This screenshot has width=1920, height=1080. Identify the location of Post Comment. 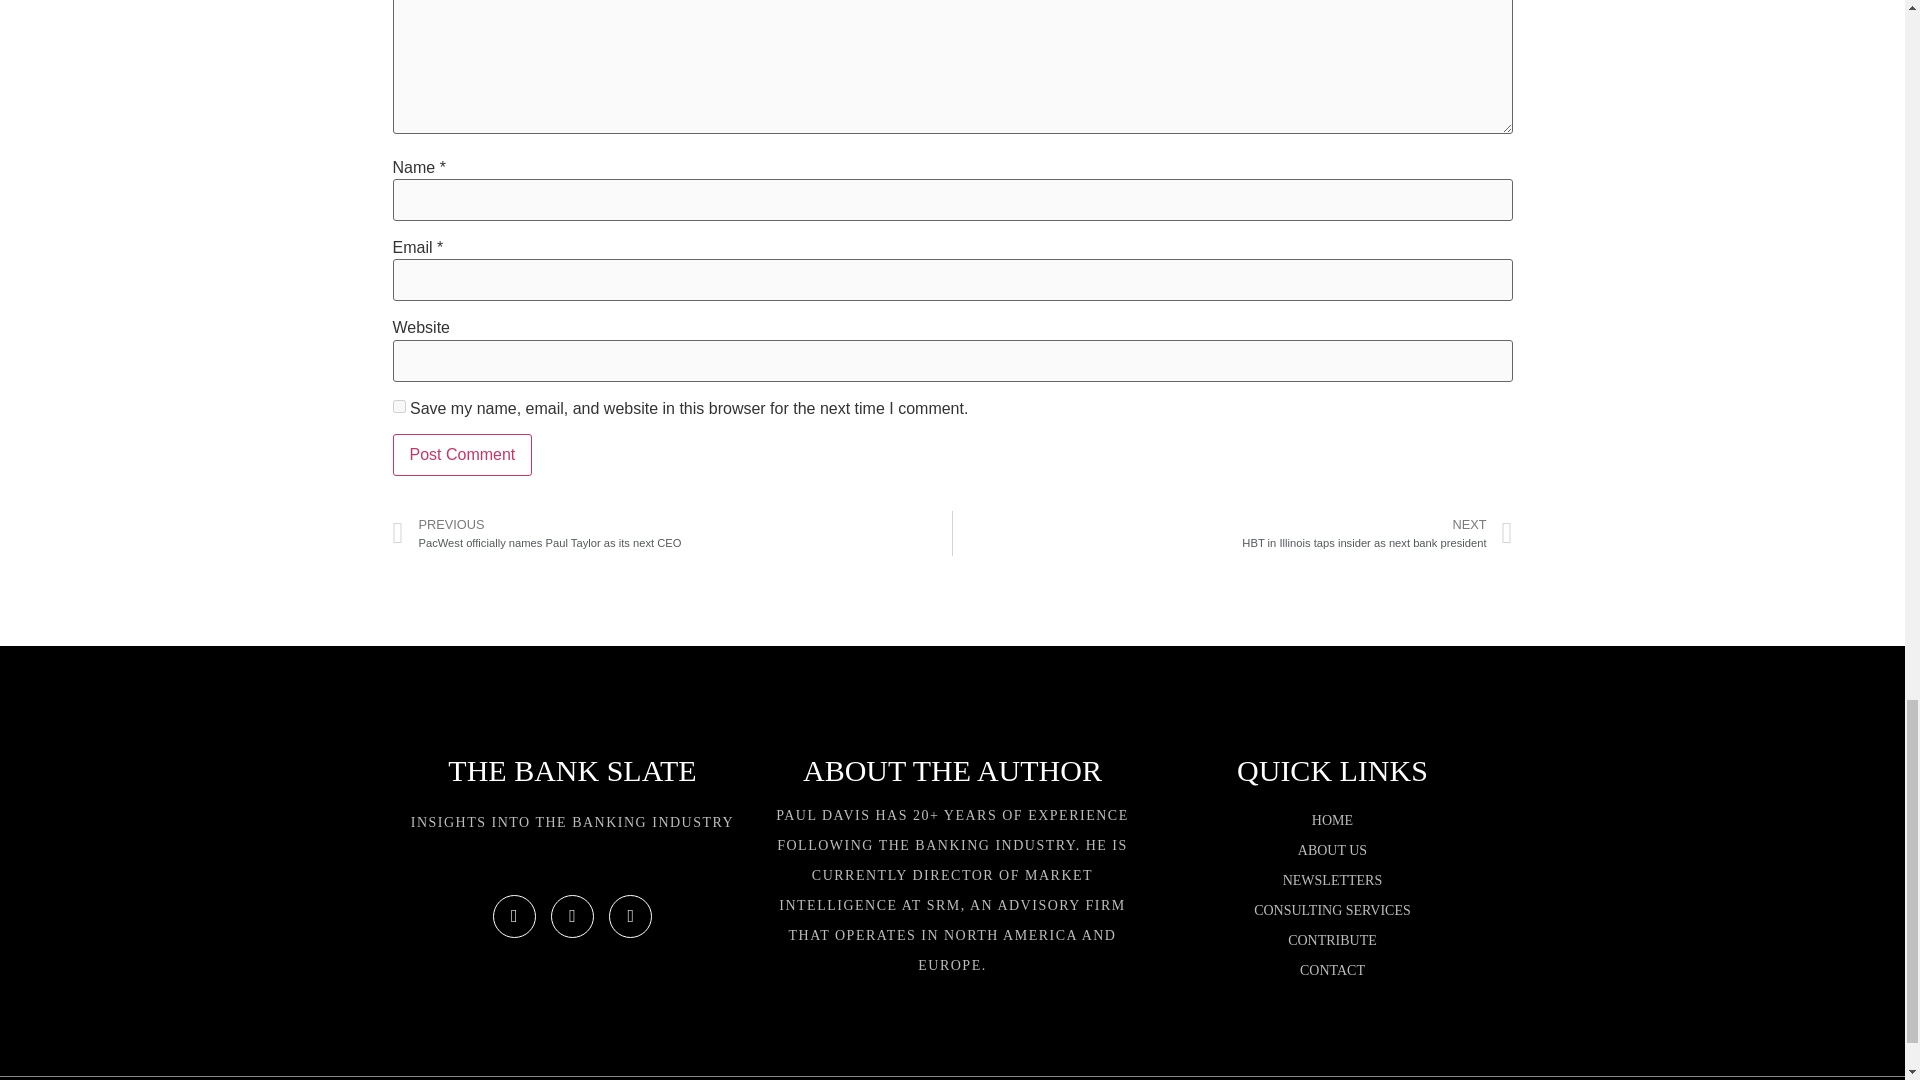
(461, 455).